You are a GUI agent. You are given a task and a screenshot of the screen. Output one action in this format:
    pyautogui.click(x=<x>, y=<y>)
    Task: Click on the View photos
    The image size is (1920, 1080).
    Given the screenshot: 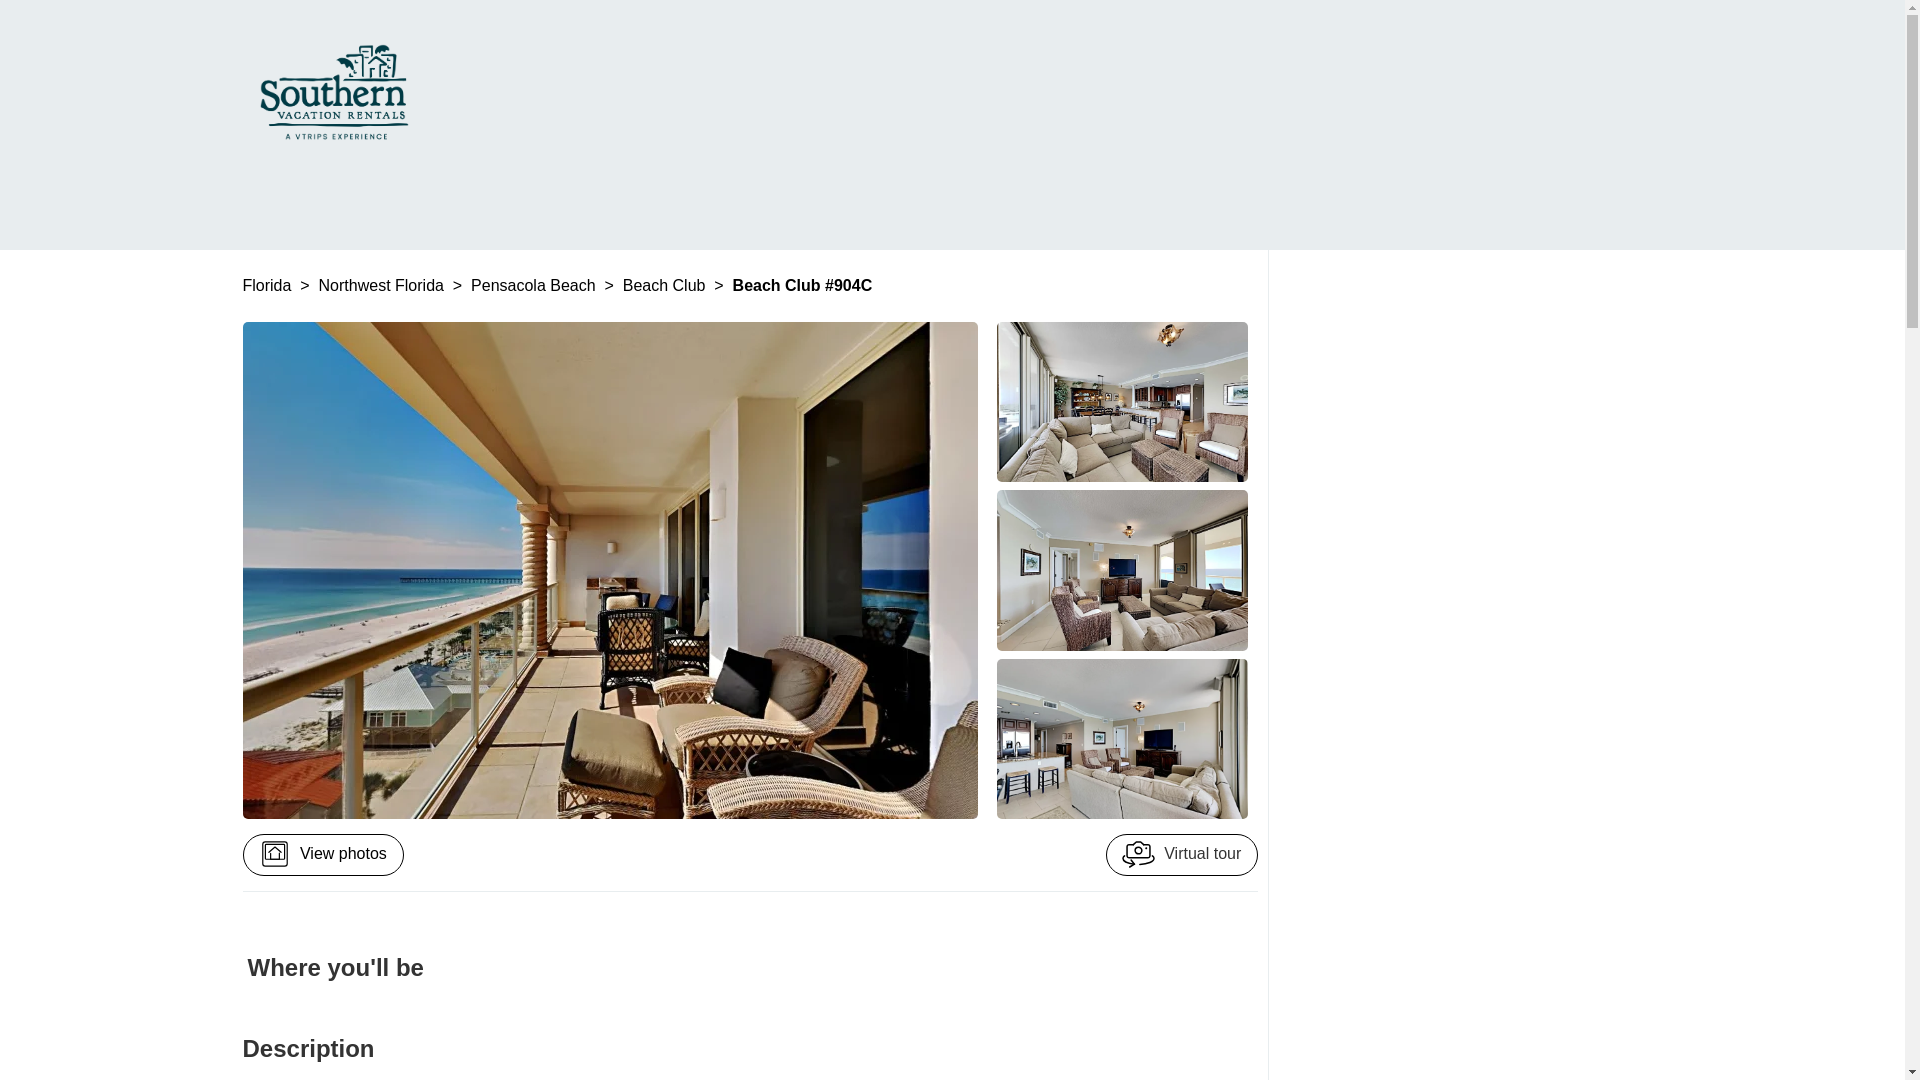 What is the action you would take?
    pyautogui.click(x=322, y=854)
    